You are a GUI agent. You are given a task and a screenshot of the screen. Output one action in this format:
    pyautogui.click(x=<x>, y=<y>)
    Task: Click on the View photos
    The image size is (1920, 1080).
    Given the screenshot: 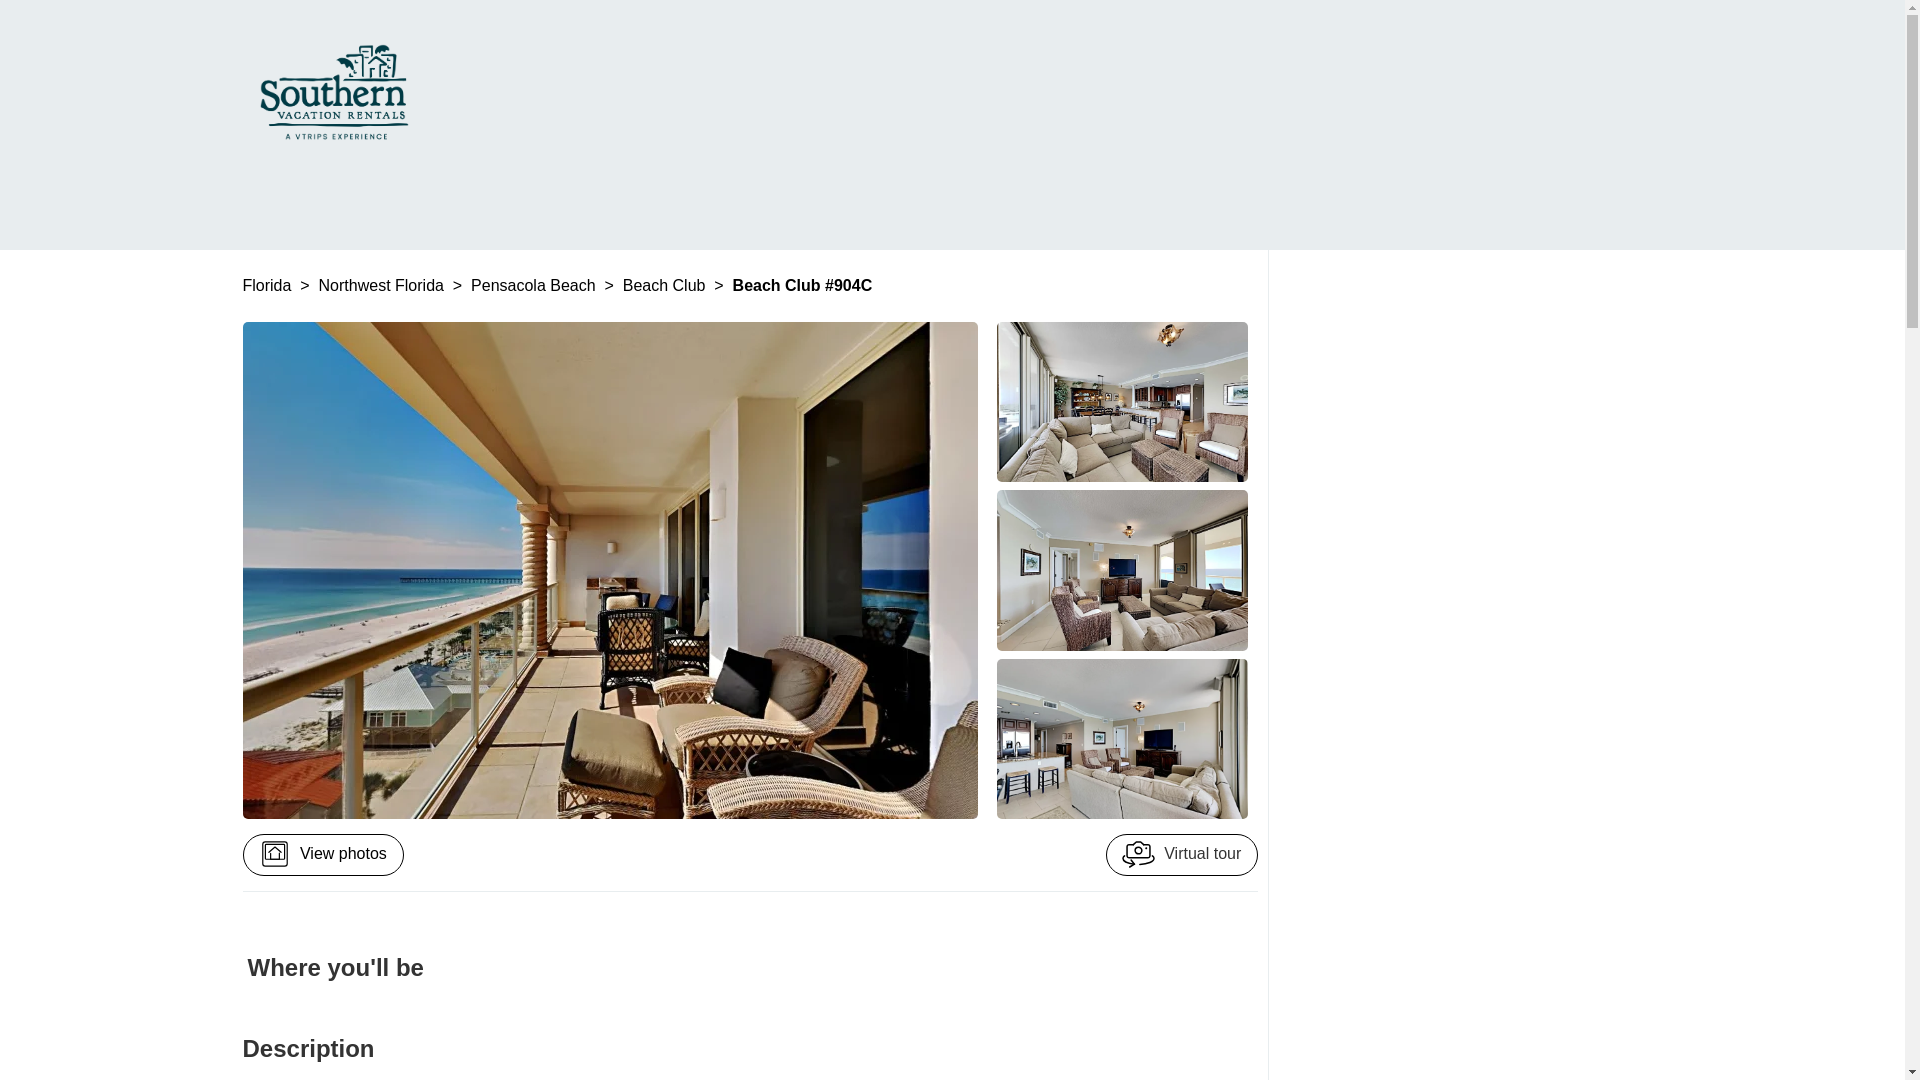 What is the action you would take?
    pyautogui.click(x=322, y=854)
    